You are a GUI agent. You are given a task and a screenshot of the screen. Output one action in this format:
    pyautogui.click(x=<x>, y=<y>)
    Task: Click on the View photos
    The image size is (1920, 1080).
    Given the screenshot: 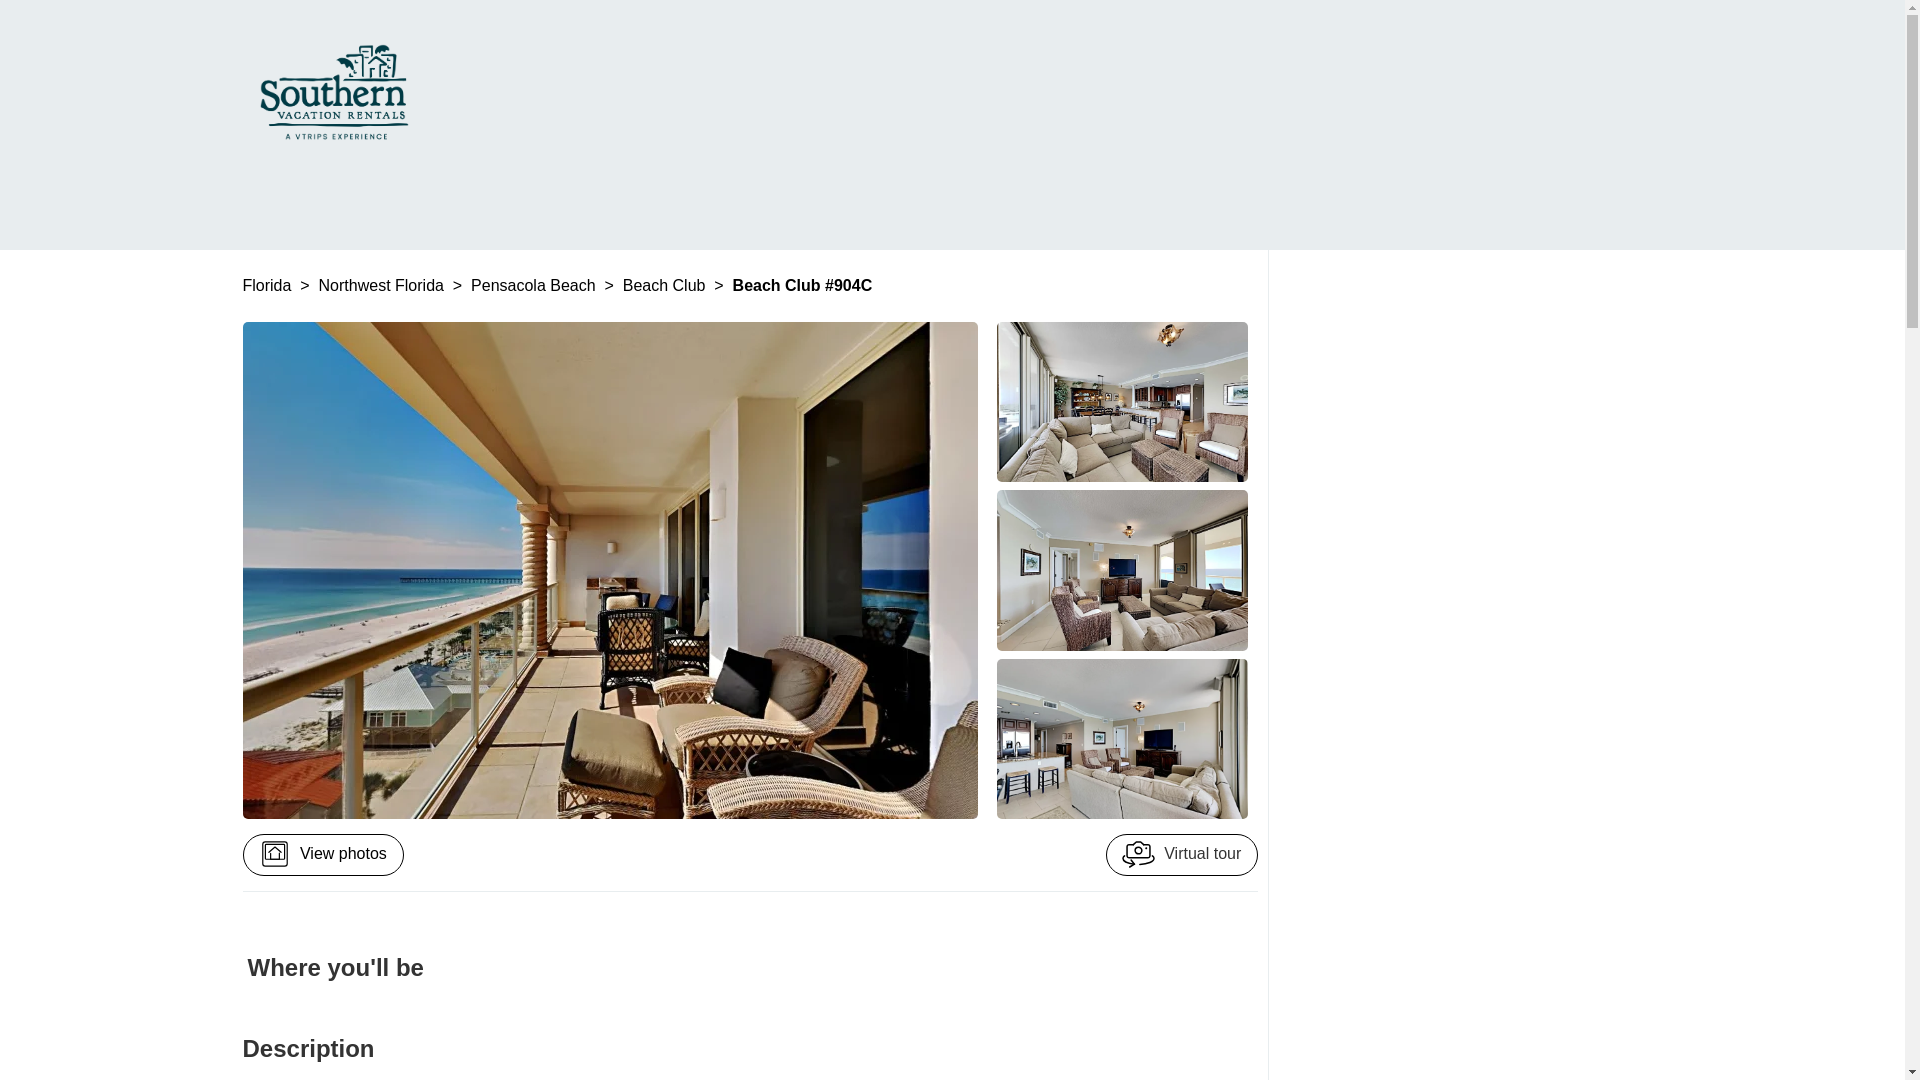 What is the action you would take?
    pyautogui.click(x=322, y=854)
    